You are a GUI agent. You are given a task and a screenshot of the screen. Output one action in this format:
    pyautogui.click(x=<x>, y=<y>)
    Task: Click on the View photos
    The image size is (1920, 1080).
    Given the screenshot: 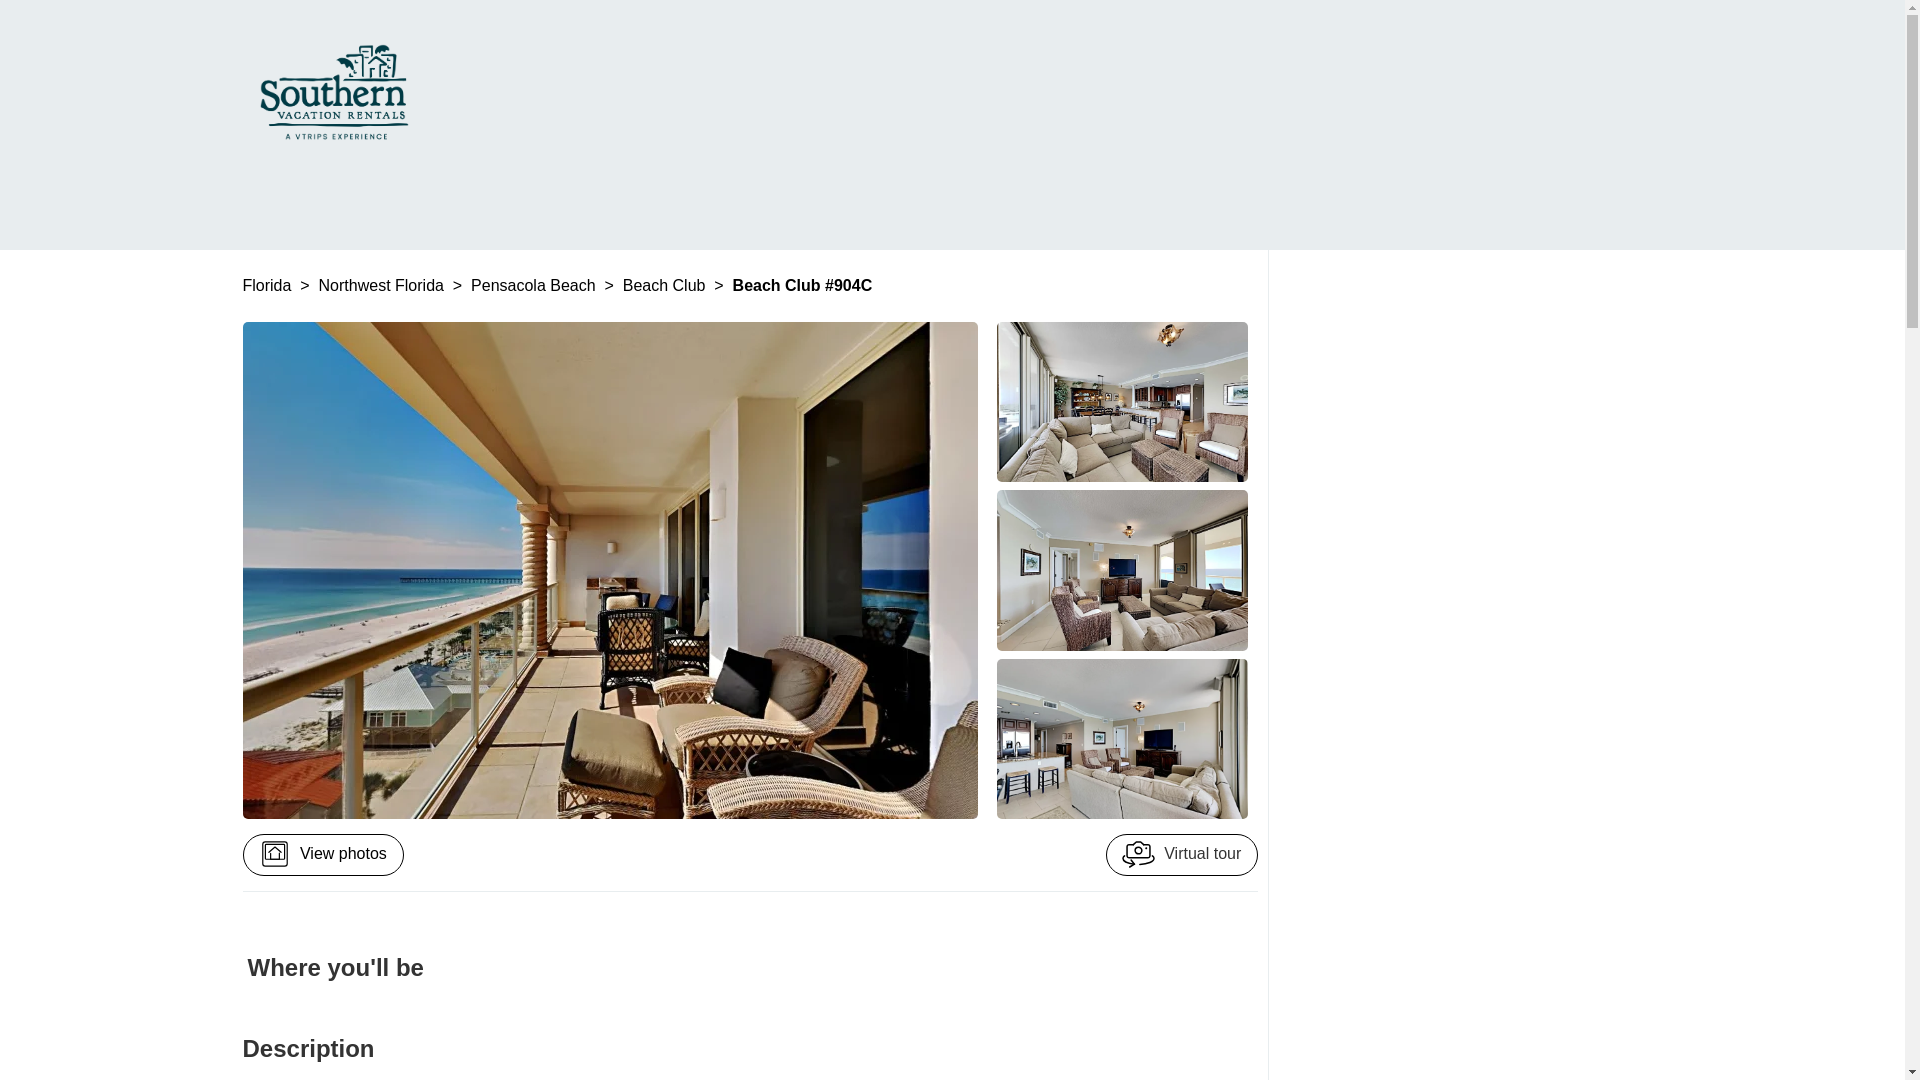 What is the action you would take?
    pyautogui.click(x=322, y=854)
    